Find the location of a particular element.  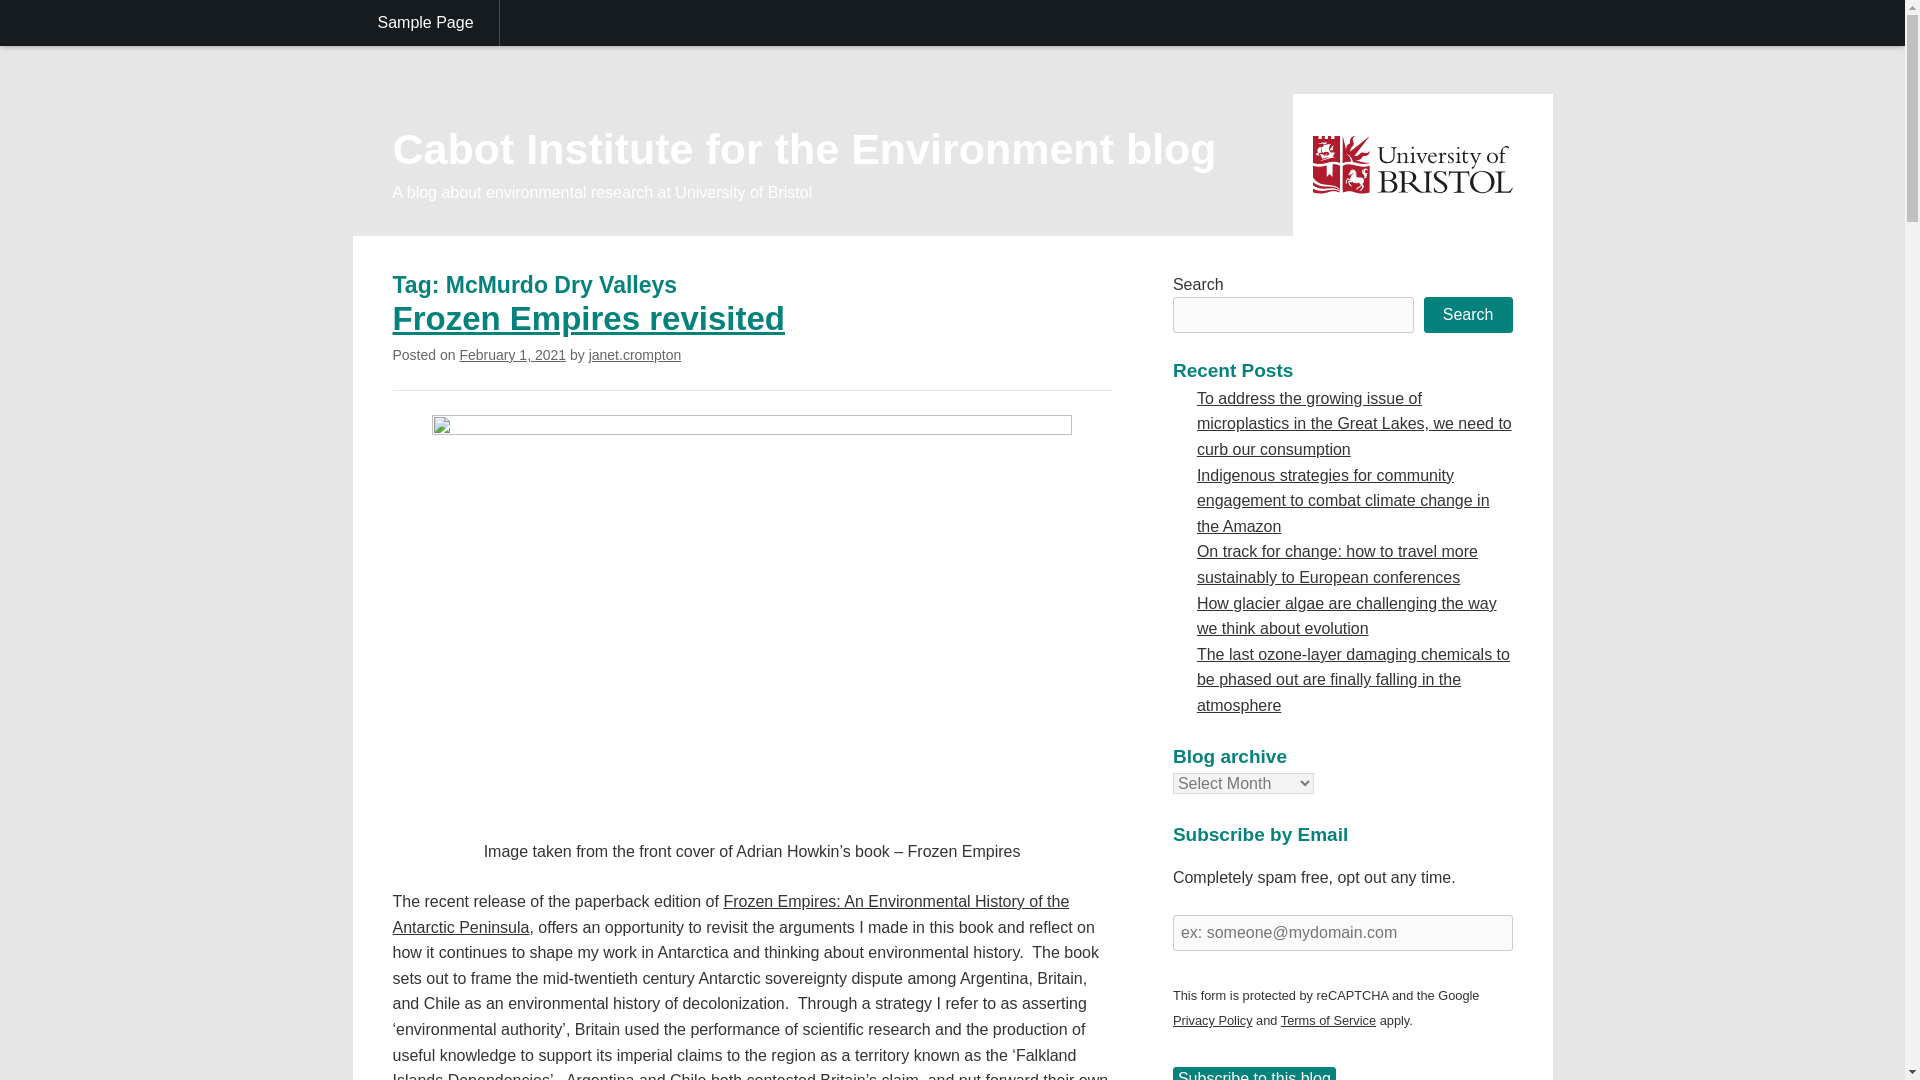

Frozen Empires revisited is located at coordinates (587, 318).